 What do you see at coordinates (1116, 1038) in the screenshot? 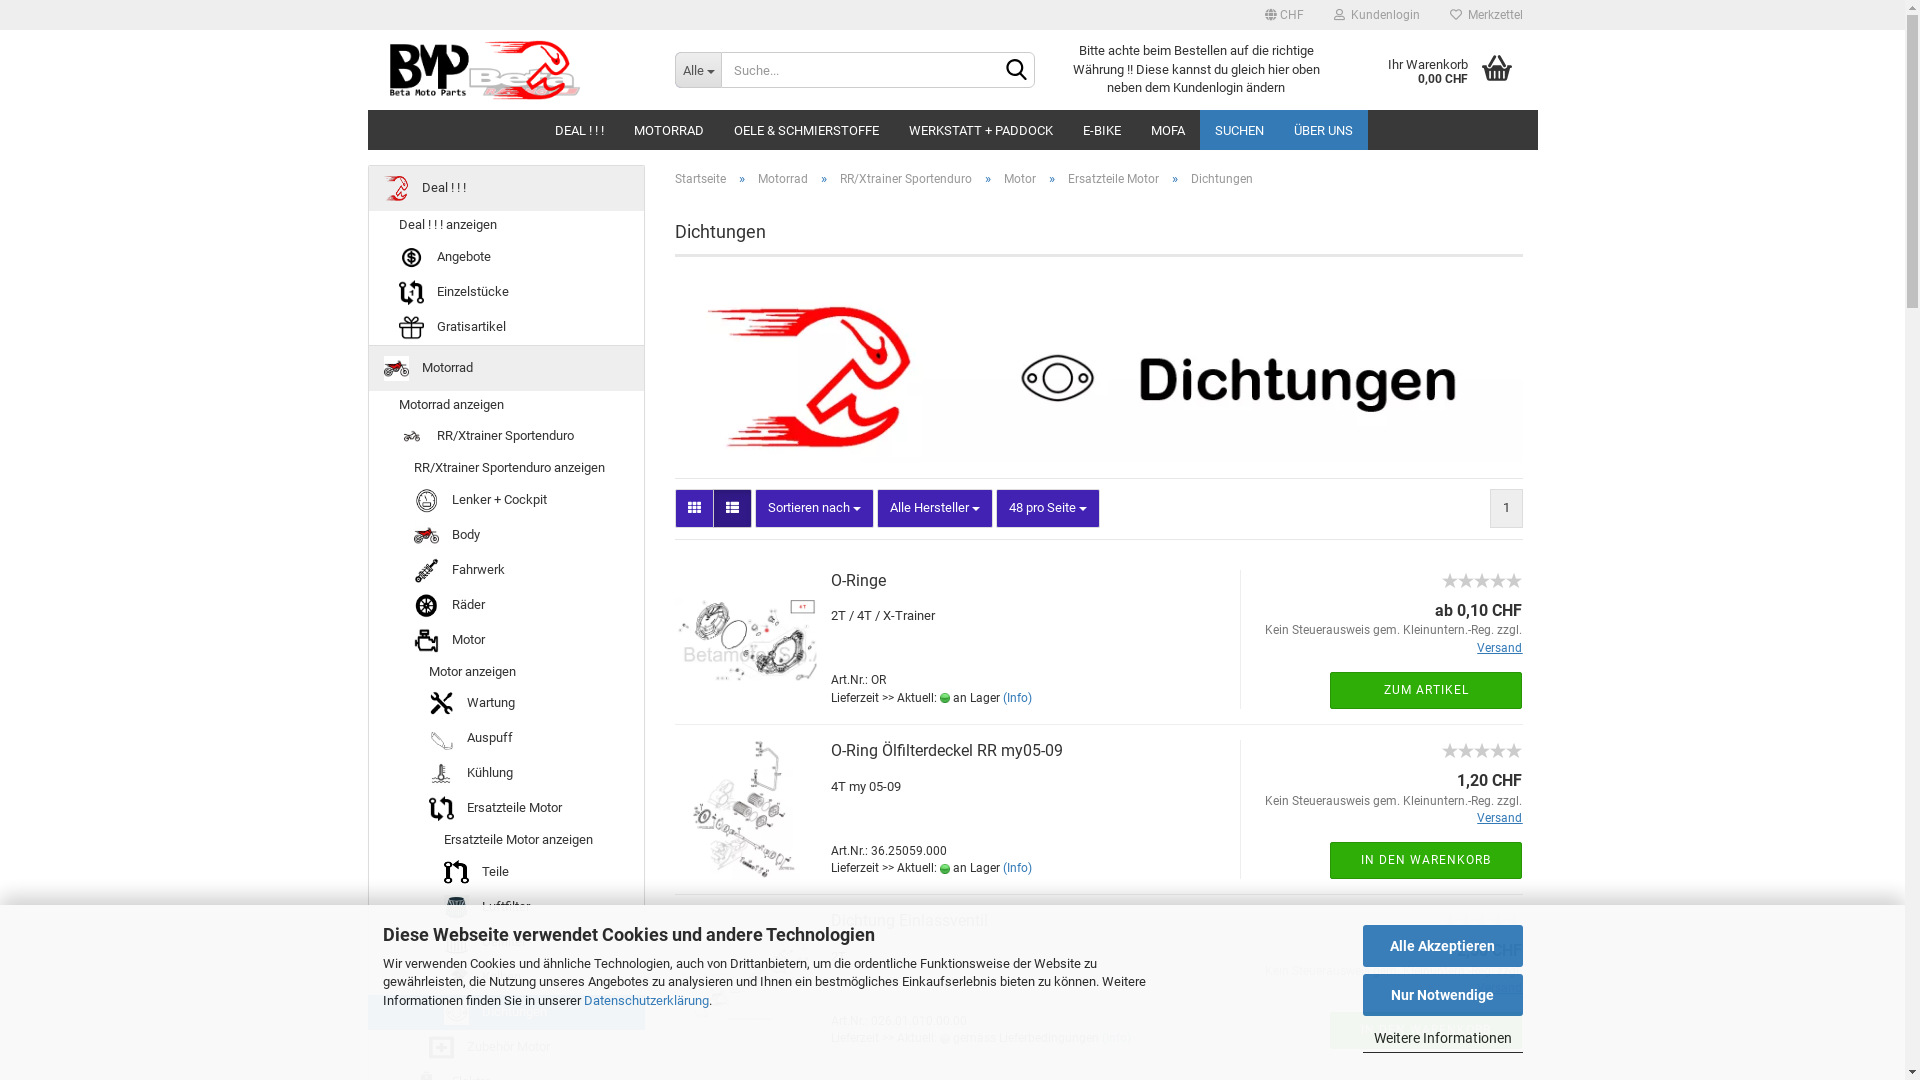
I see `(Info)` at bounding box center [1116, 1038].